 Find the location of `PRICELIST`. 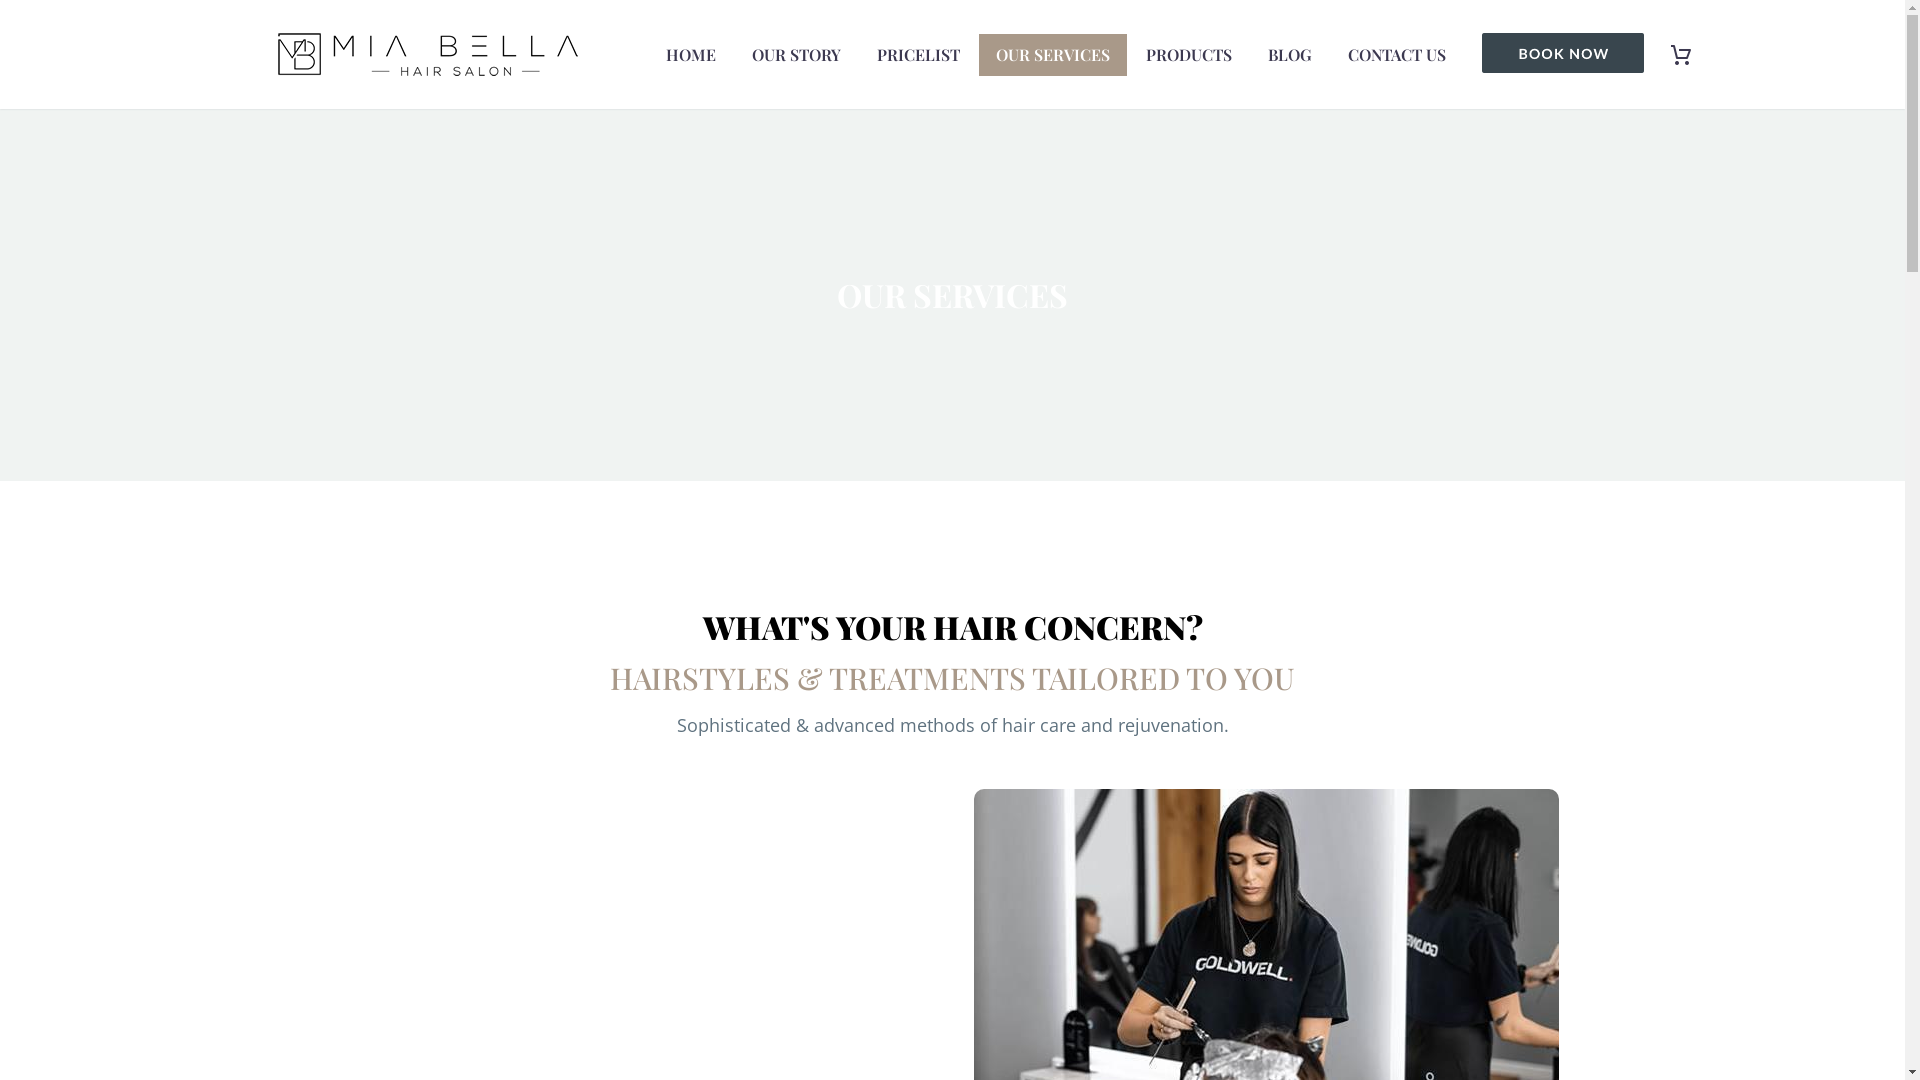

PRICELIST is located at coordinates (918, 55).